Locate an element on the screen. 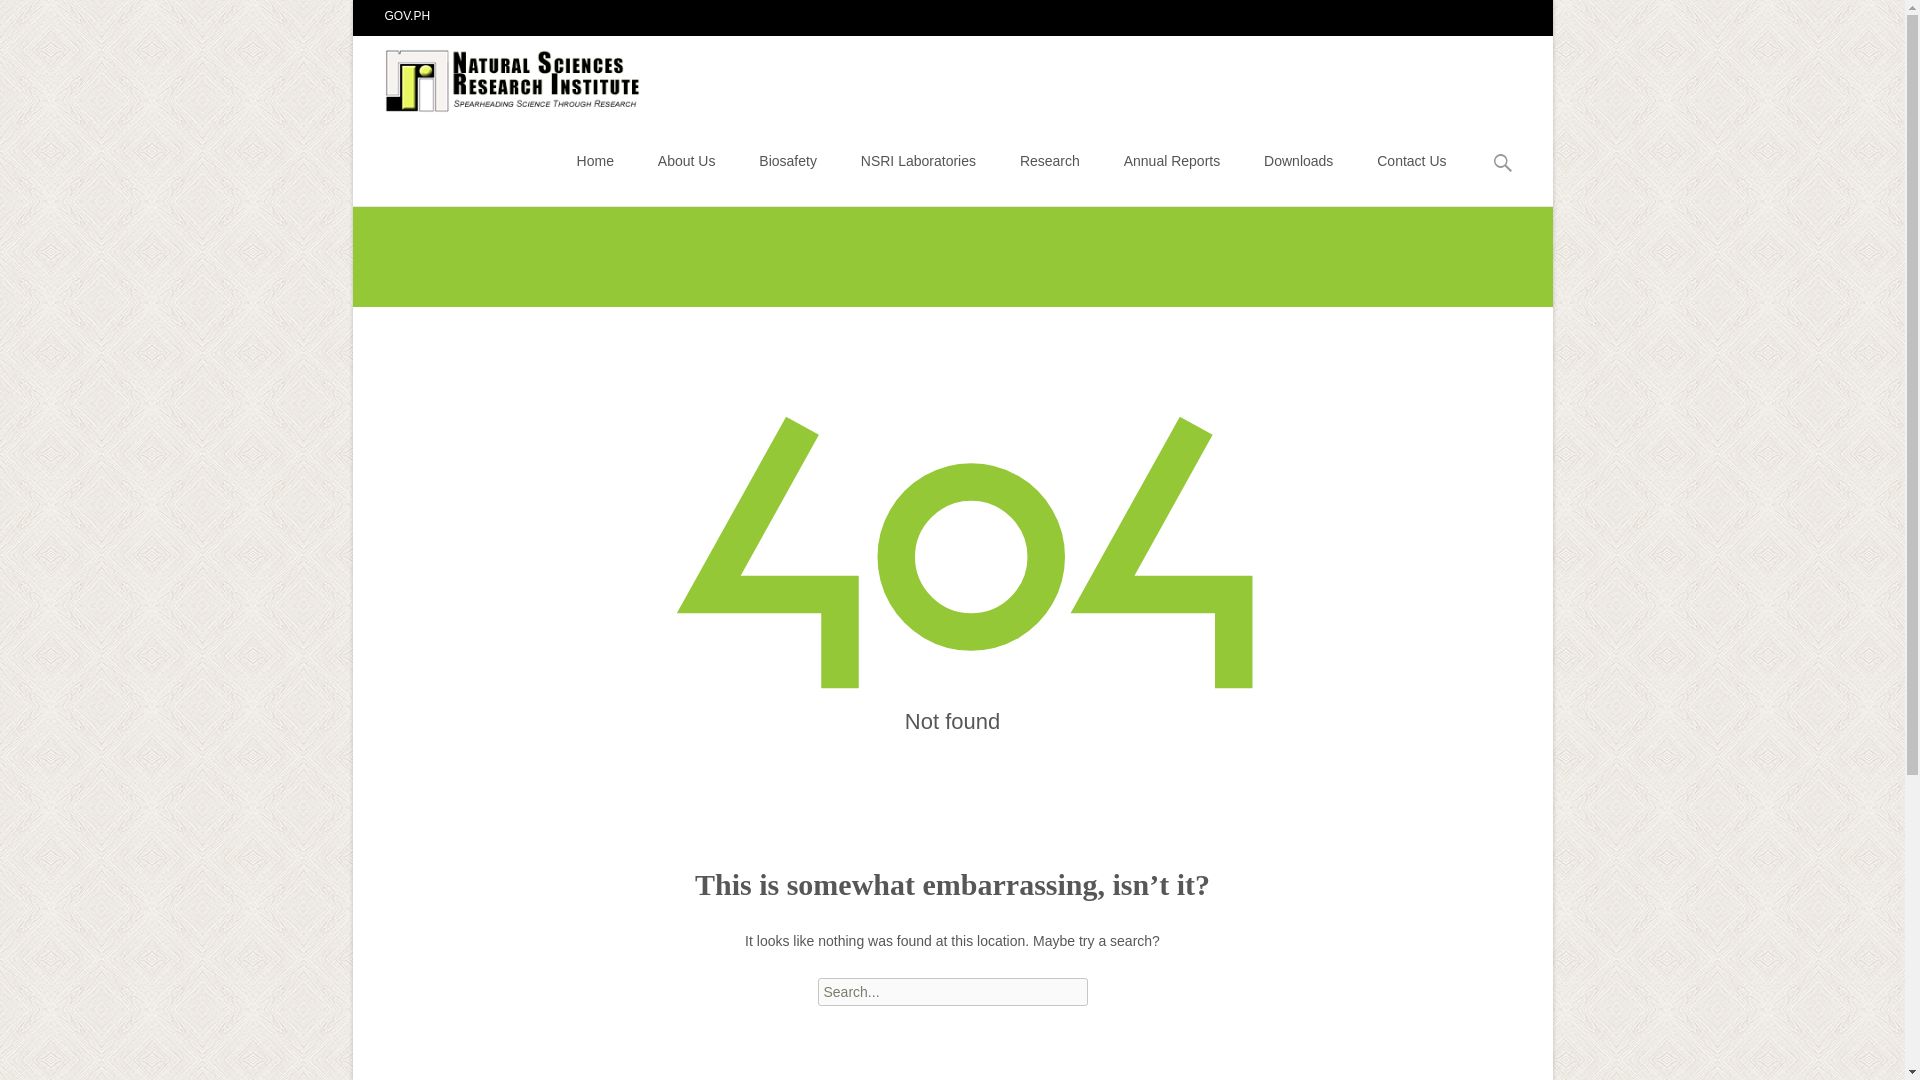 This screenshot has width=1920, height=1080. GOV.PH is located at coordinates (407, 15).